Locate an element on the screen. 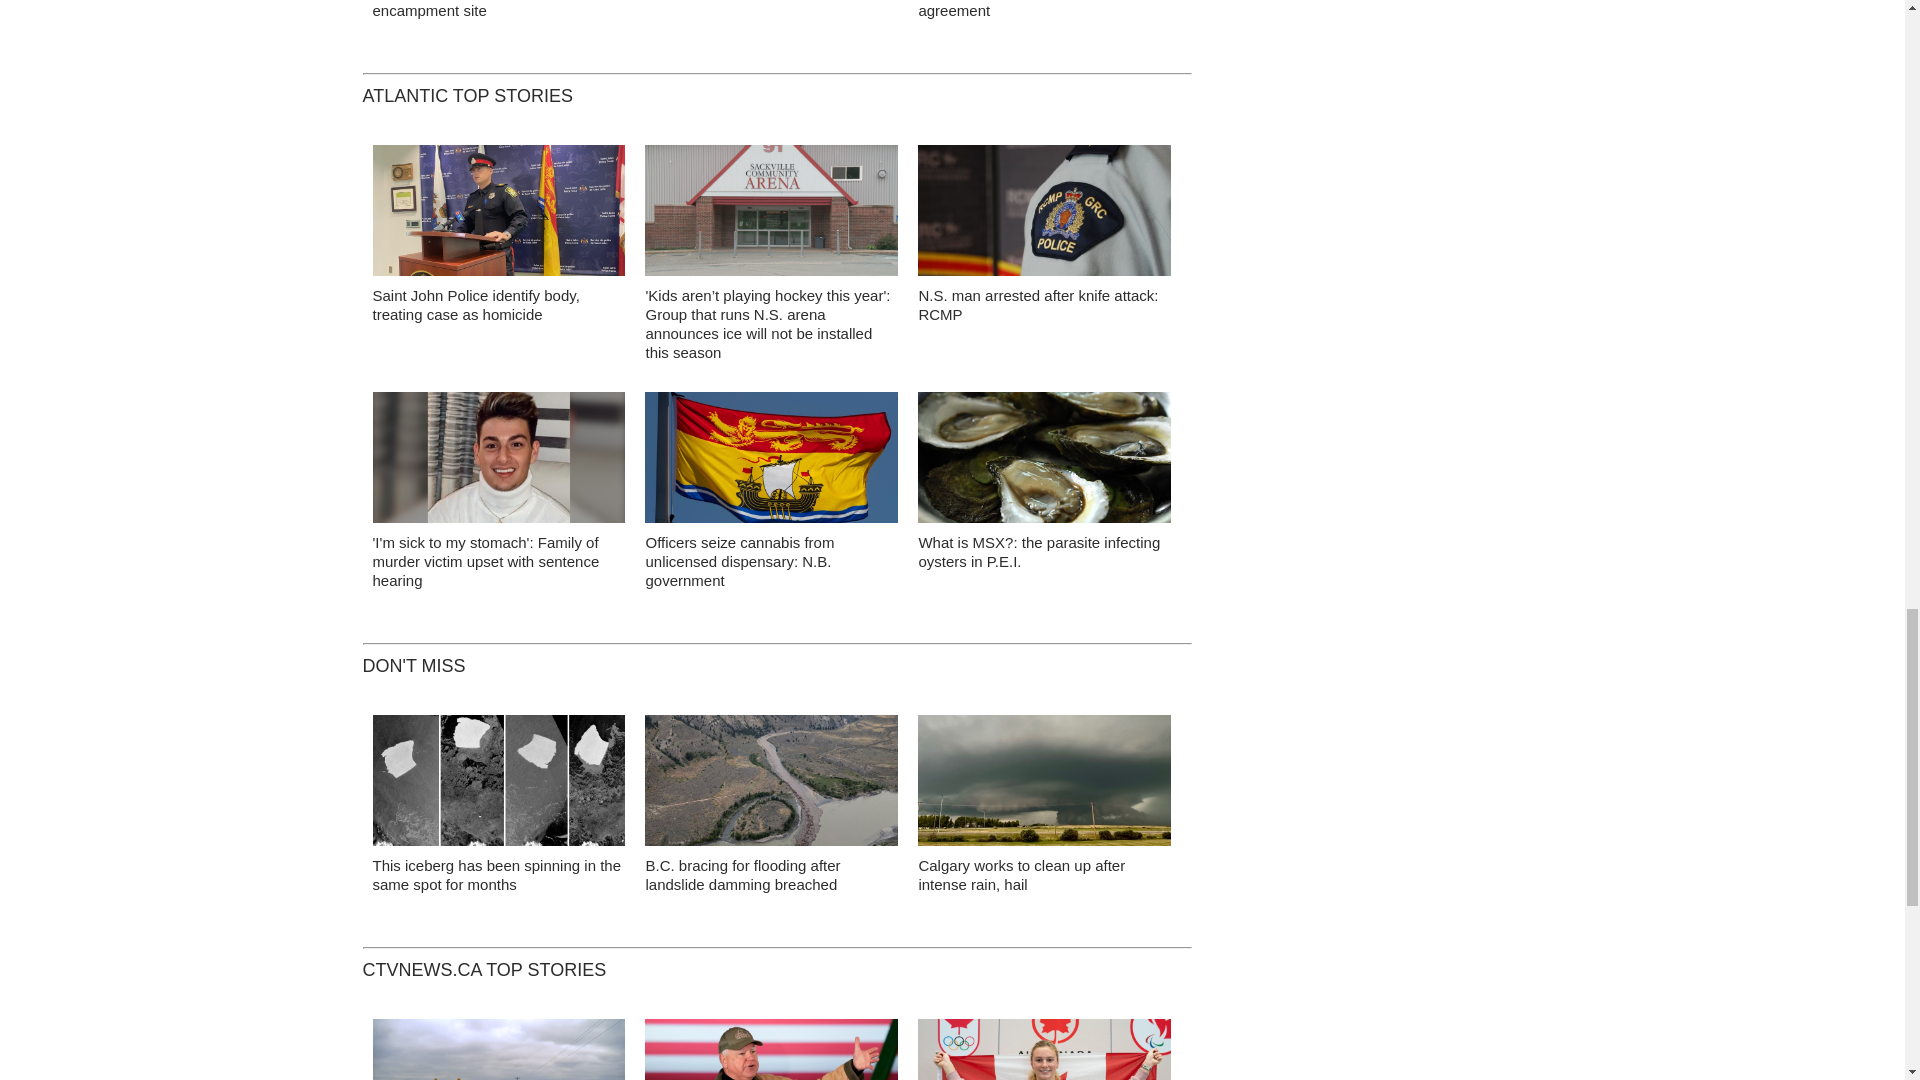 The height and width of the screenshot is (1080, 1920). Saint John Police identify body, treating case as homicide is located at coordinates (476, 304).